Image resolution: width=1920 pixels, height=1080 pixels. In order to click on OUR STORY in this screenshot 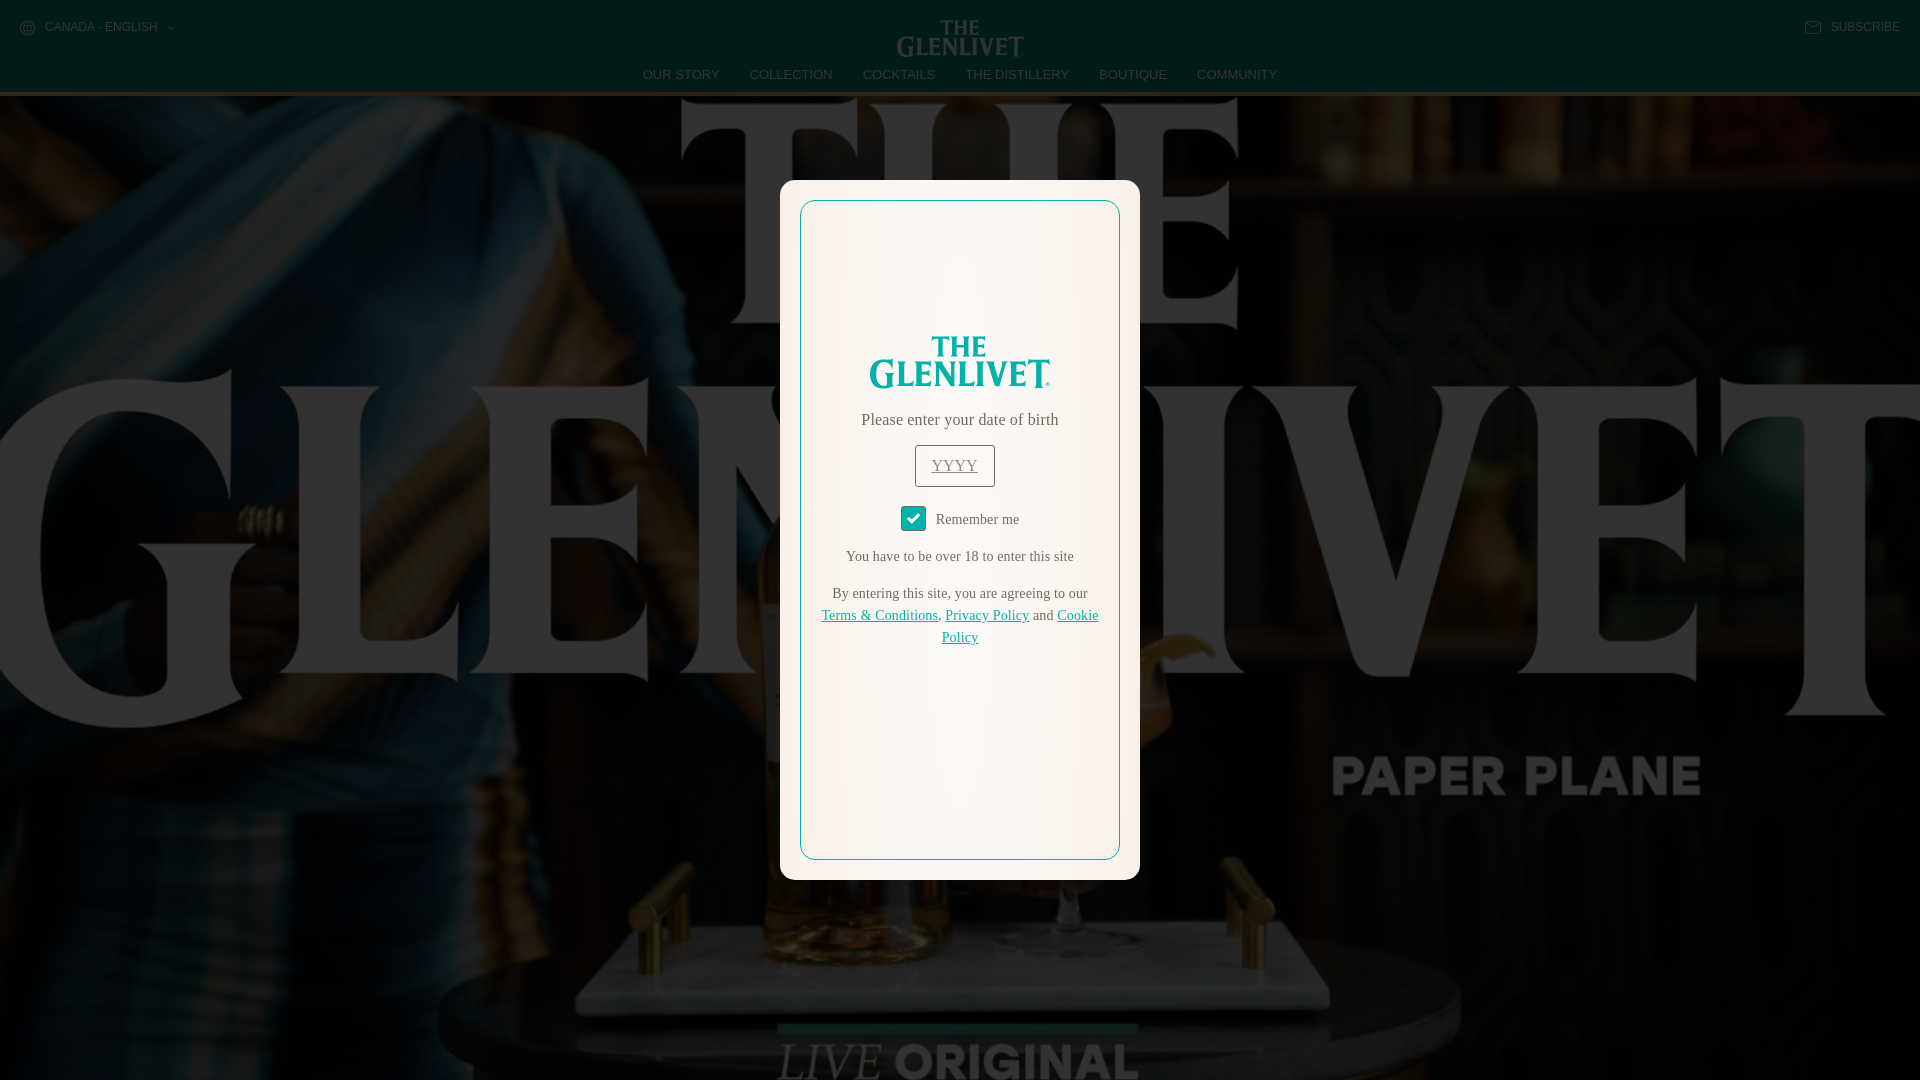, I will do `click(682, 74)`.